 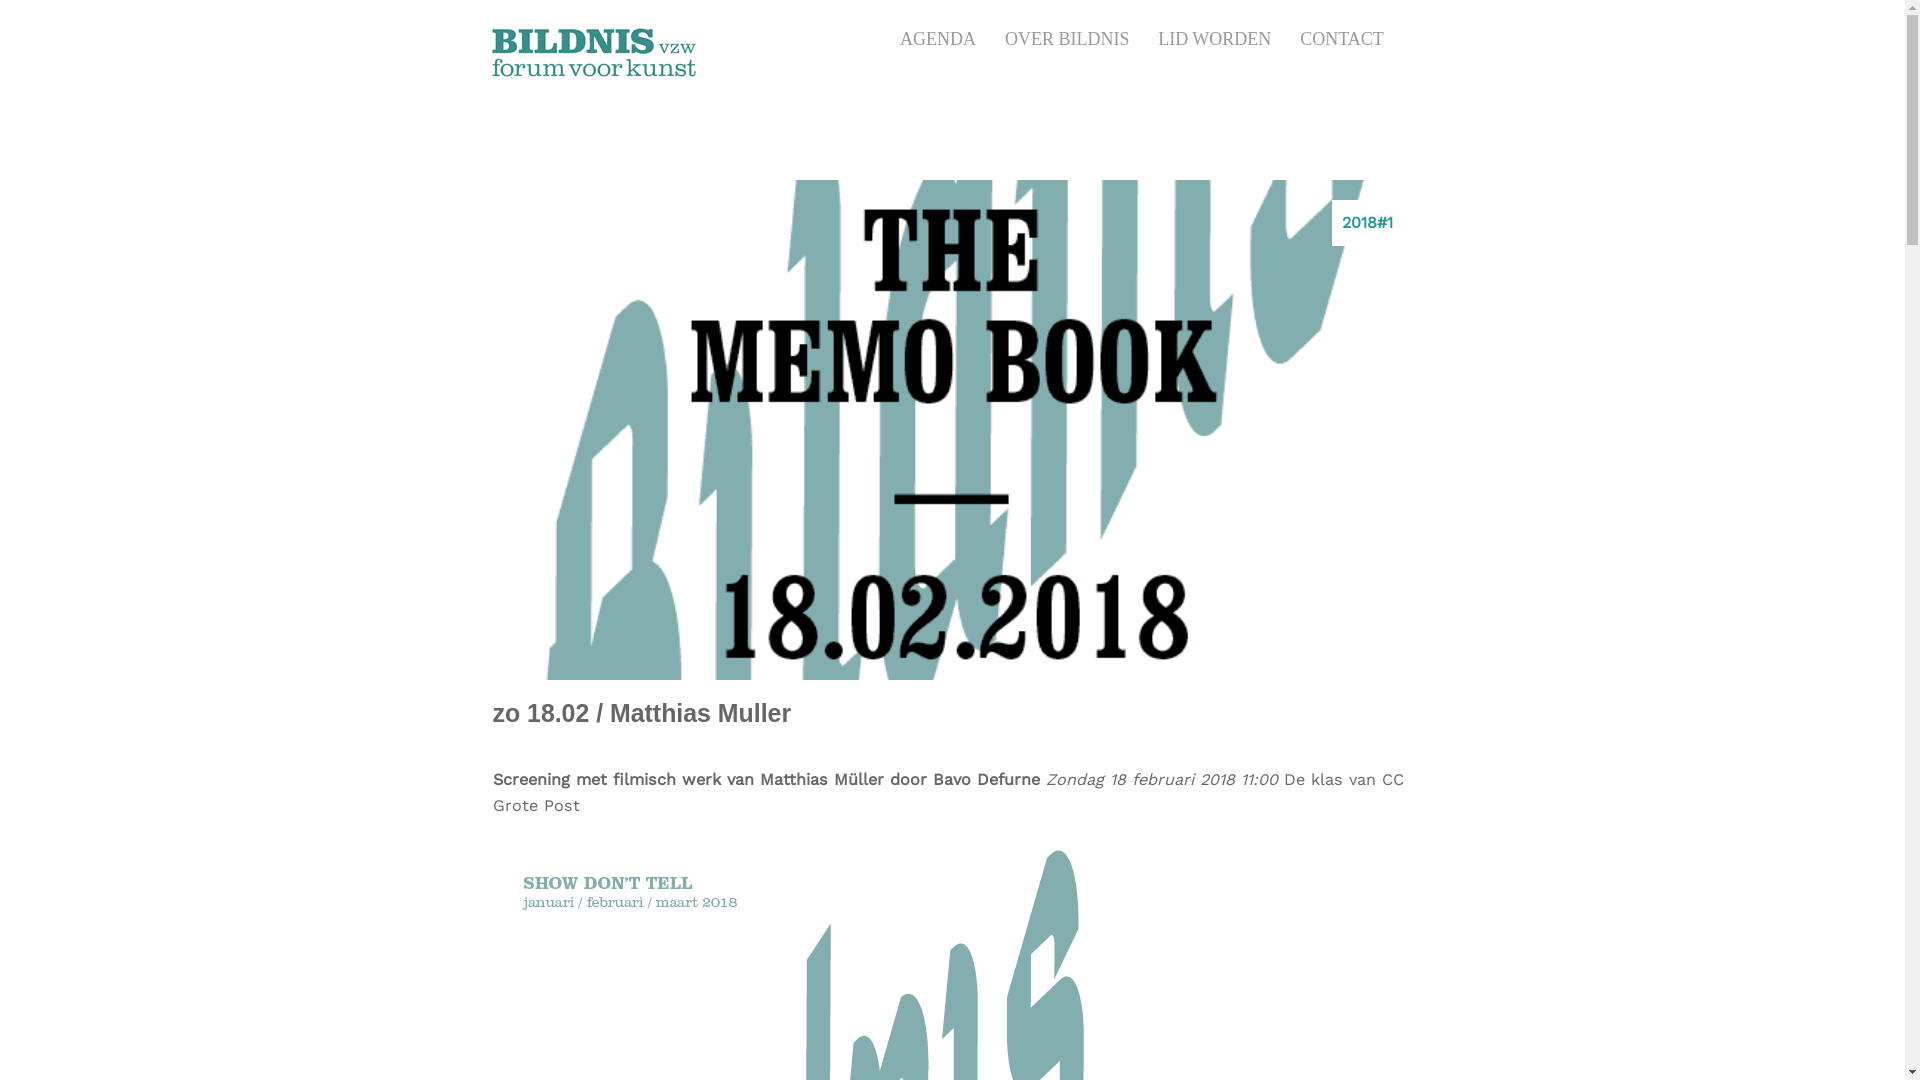 What do you see at coordinates (1214, 39) in the screenshot?
I see `LID WORDEN` at bounding box center [1214, 39].